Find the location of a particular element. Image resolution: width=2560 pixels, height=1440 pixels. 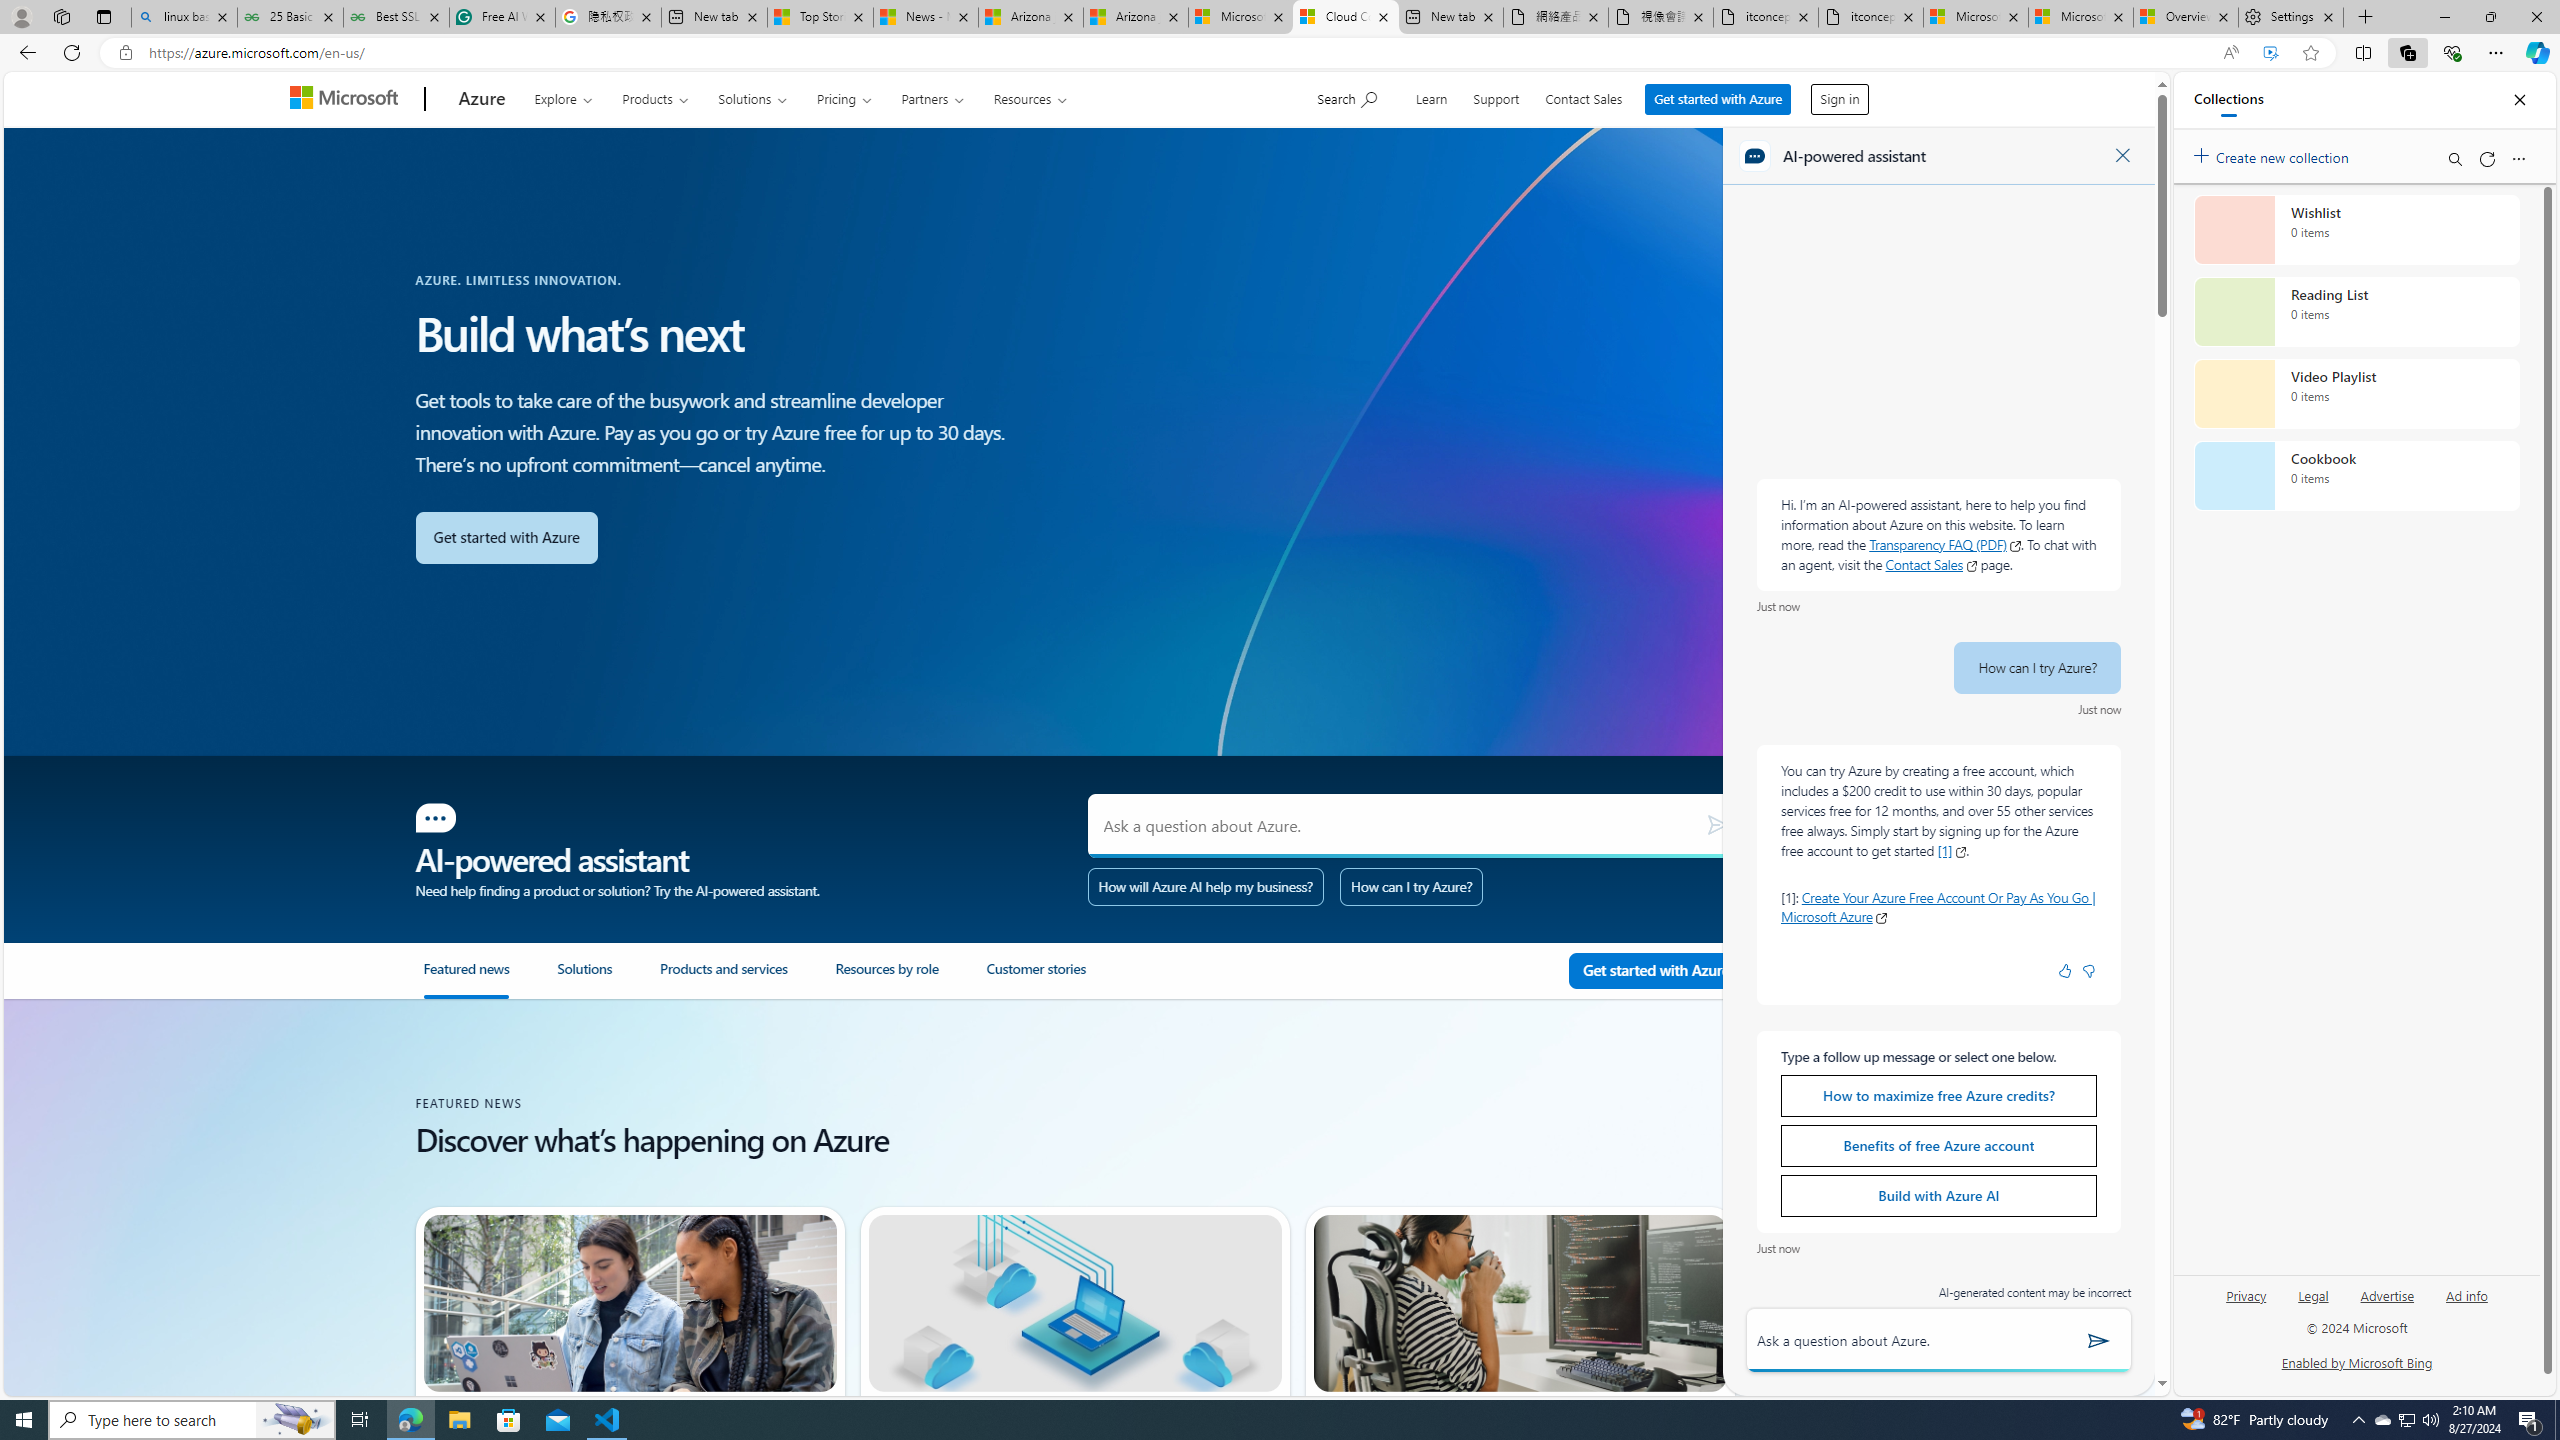

Learn is located at coordinates (1430, 96).